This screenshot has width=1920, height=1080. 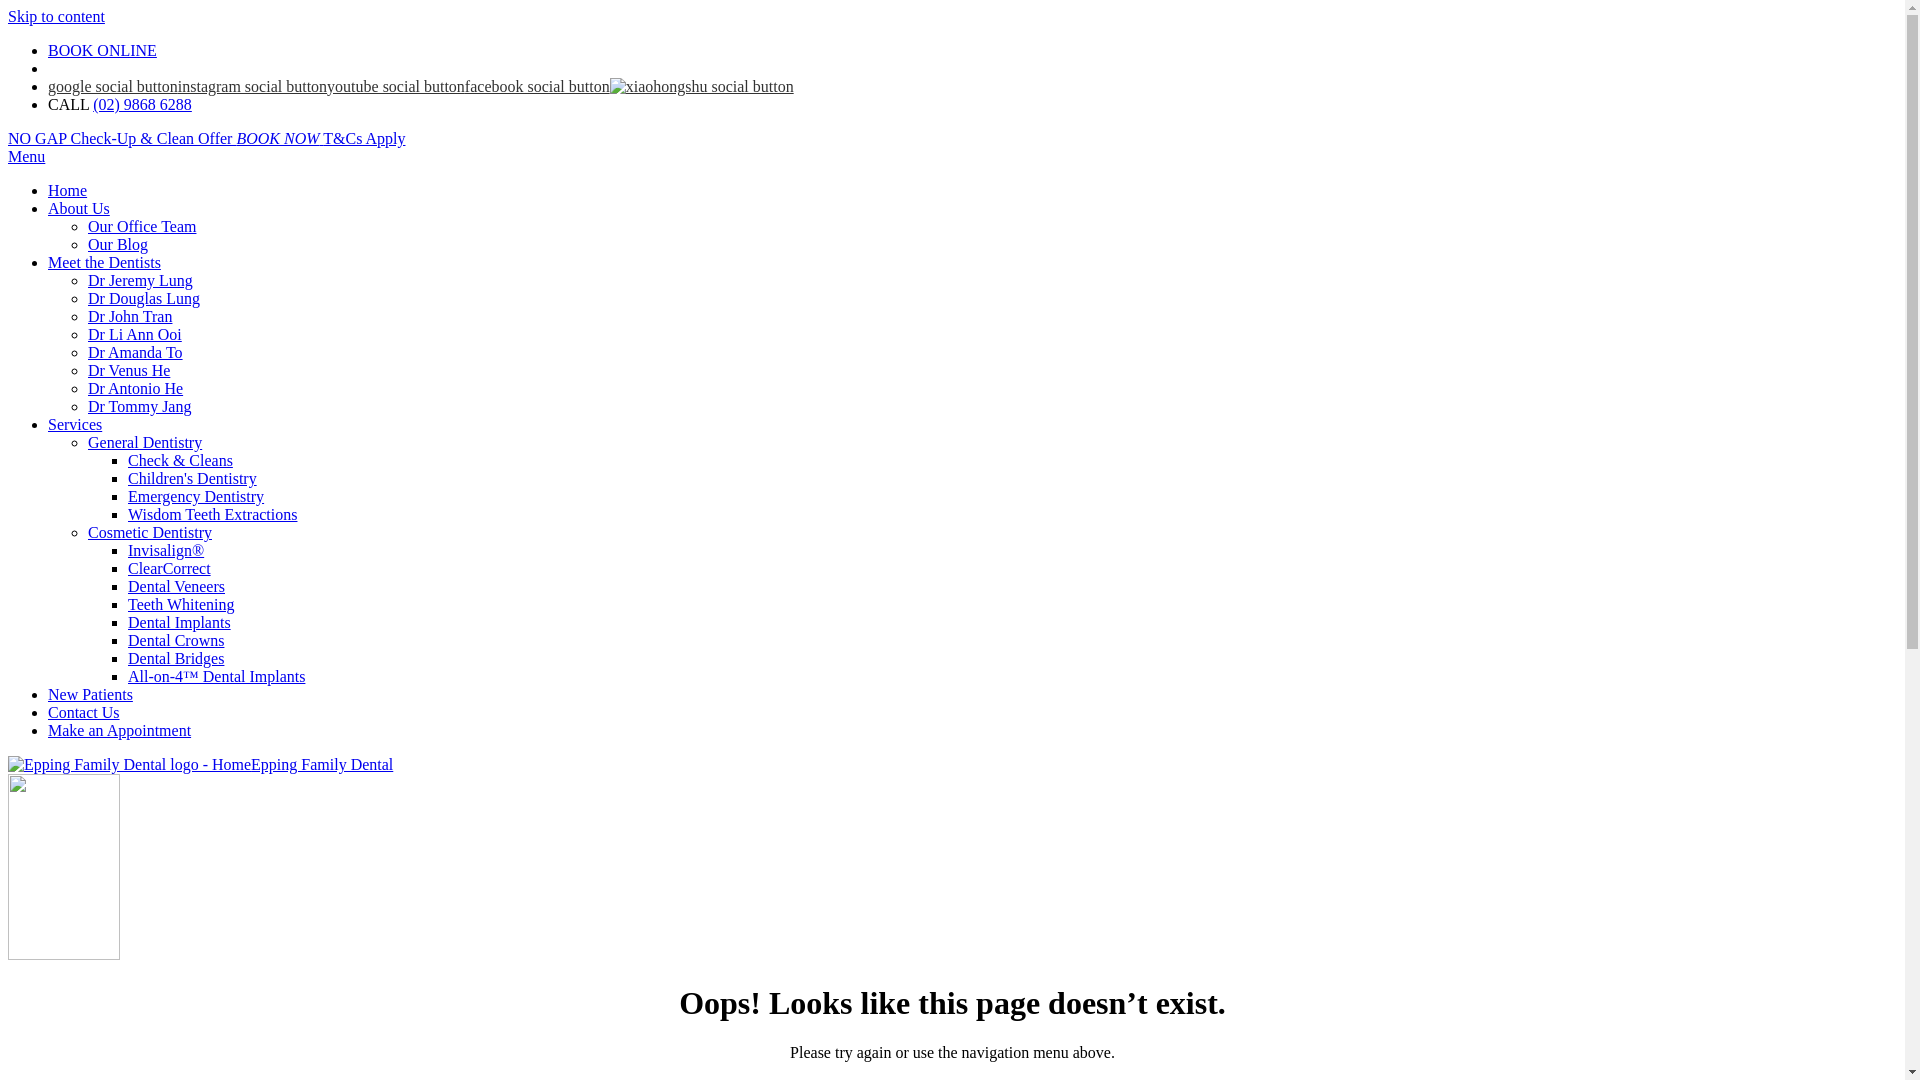 I want to click on Dr Tommy Jang, so click(x=140, y=406).